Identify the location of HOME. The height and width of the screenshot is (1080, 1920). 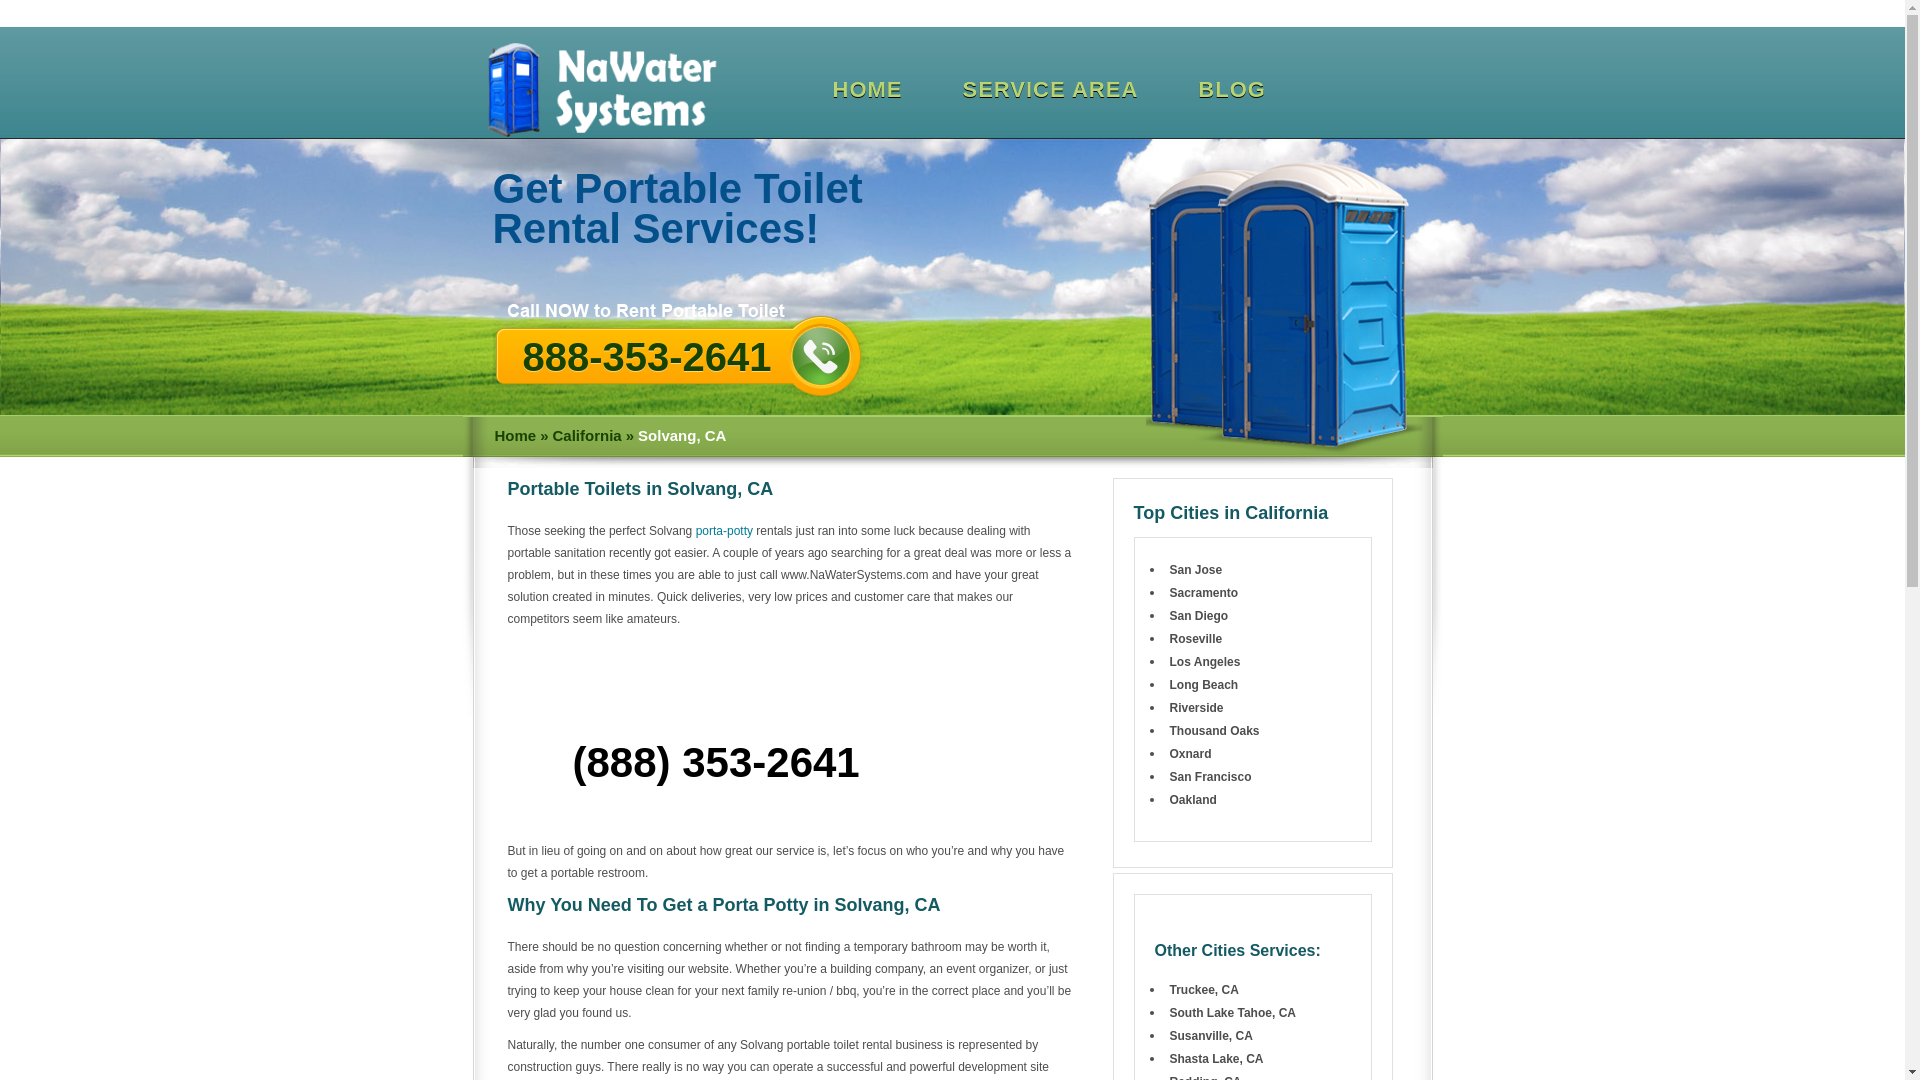
(866, 90).